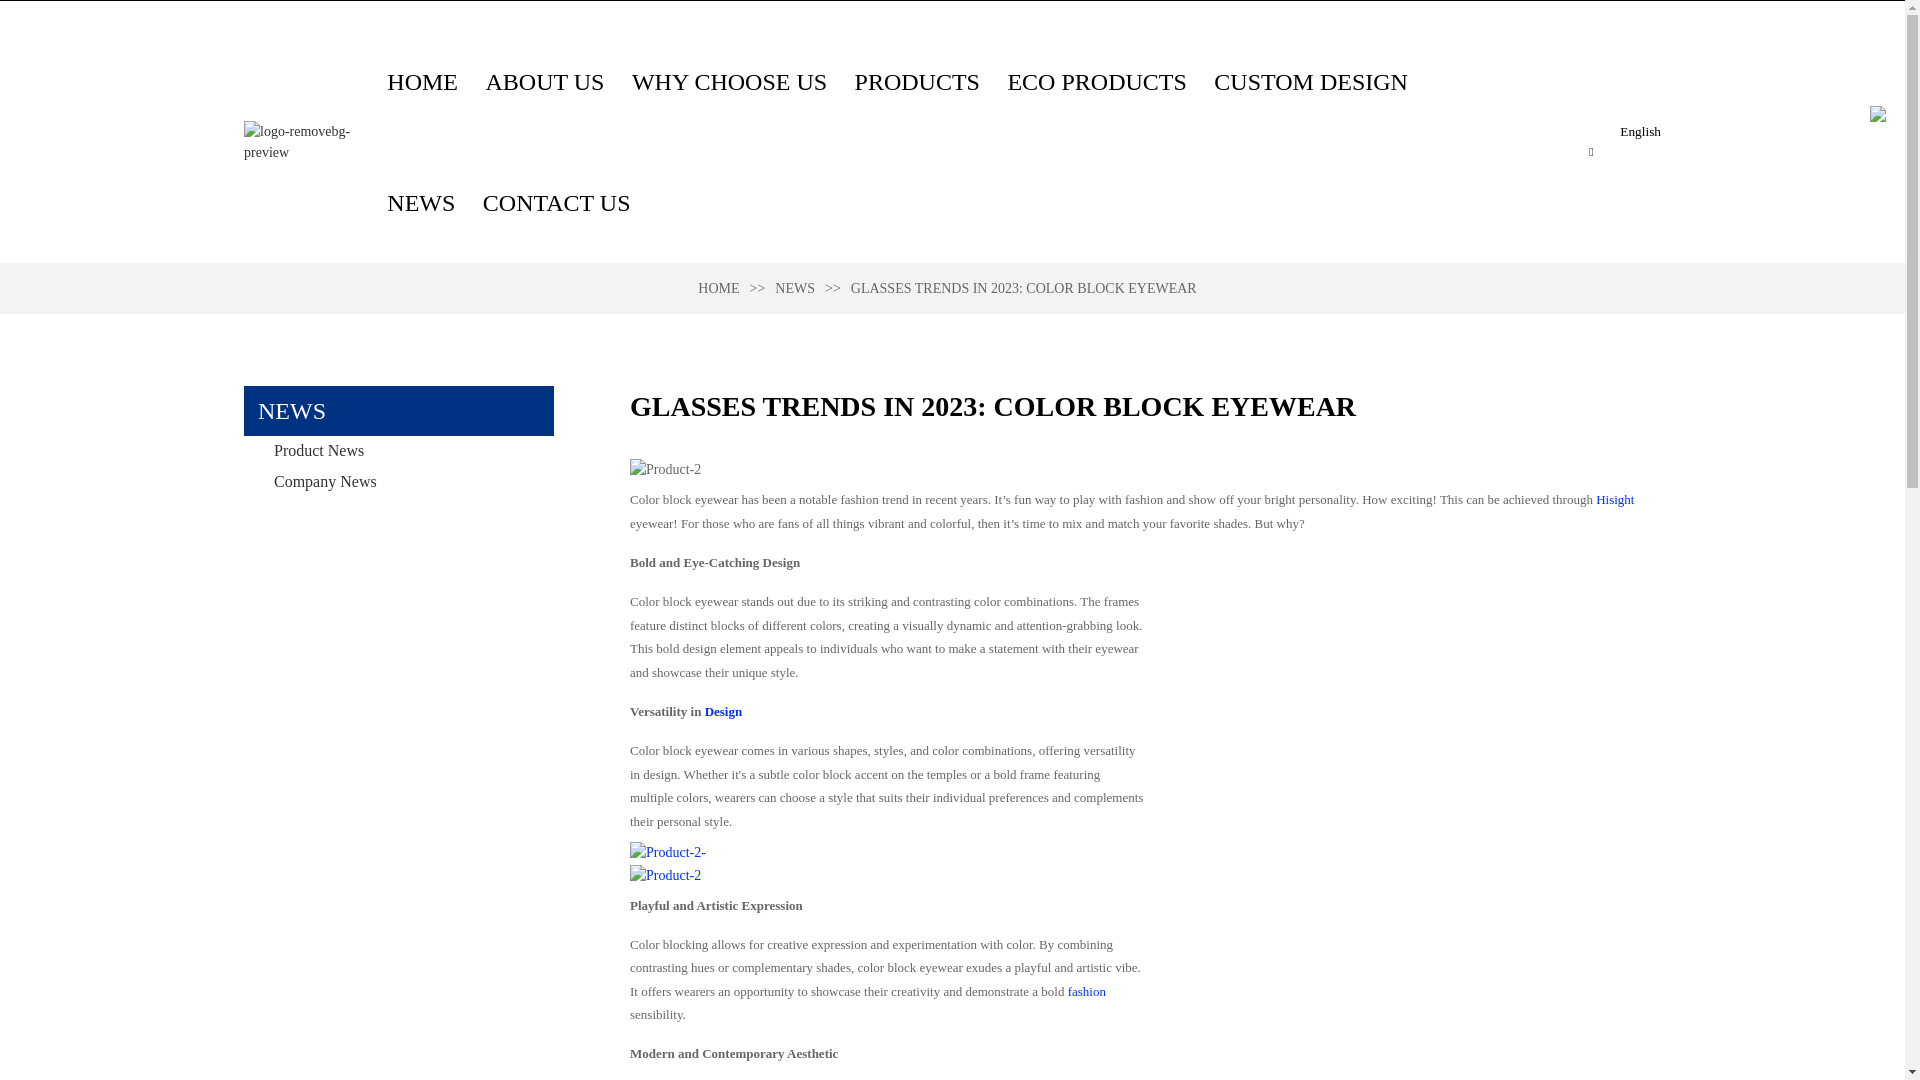 The image size is (1920, 1080). What do you see at coordinates (1096, 80) in the screenshot?
I see `ECO PRODUCTS` at bounding box center [1096, 80].